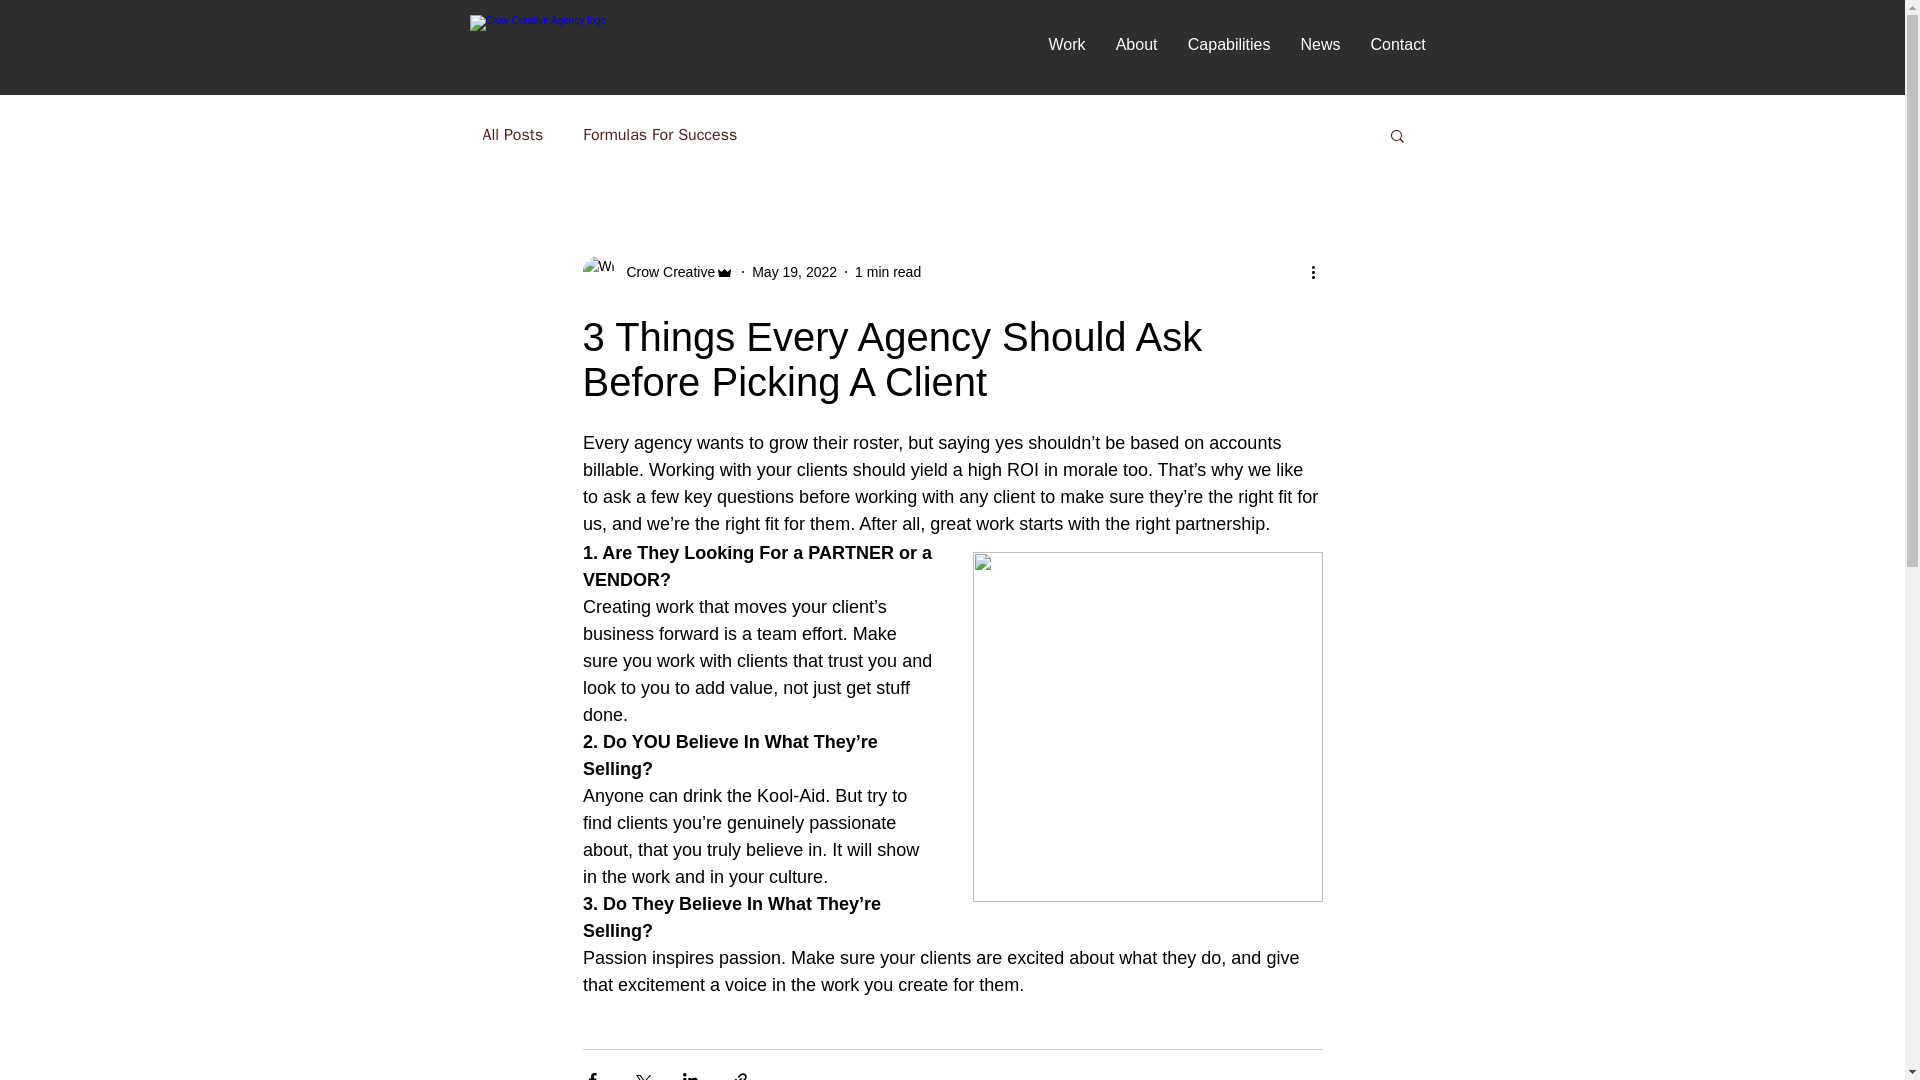 This screenshot has height=1080, width=1920. I want to click on Crow Creative, so click(664, 272).